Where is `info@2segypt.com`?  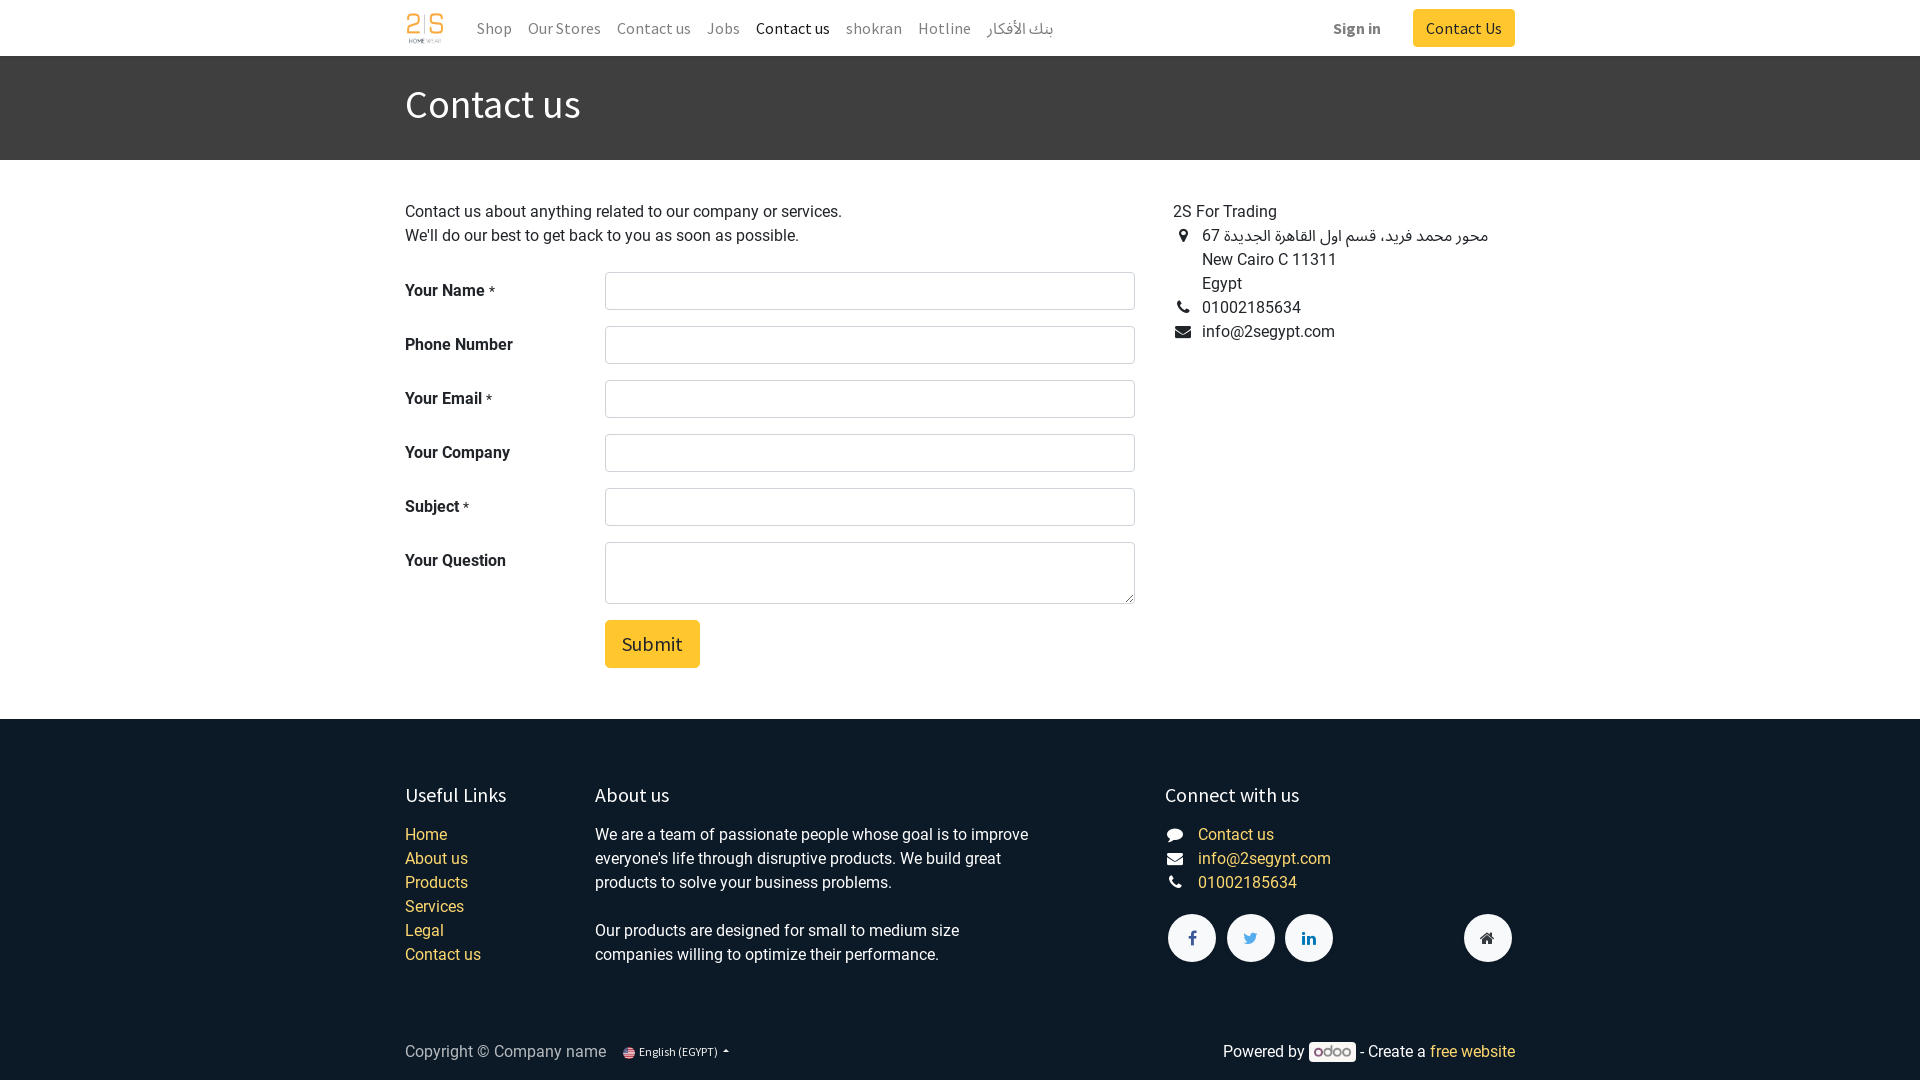
info@2segypt.com is located at coordinates (1264, 858).